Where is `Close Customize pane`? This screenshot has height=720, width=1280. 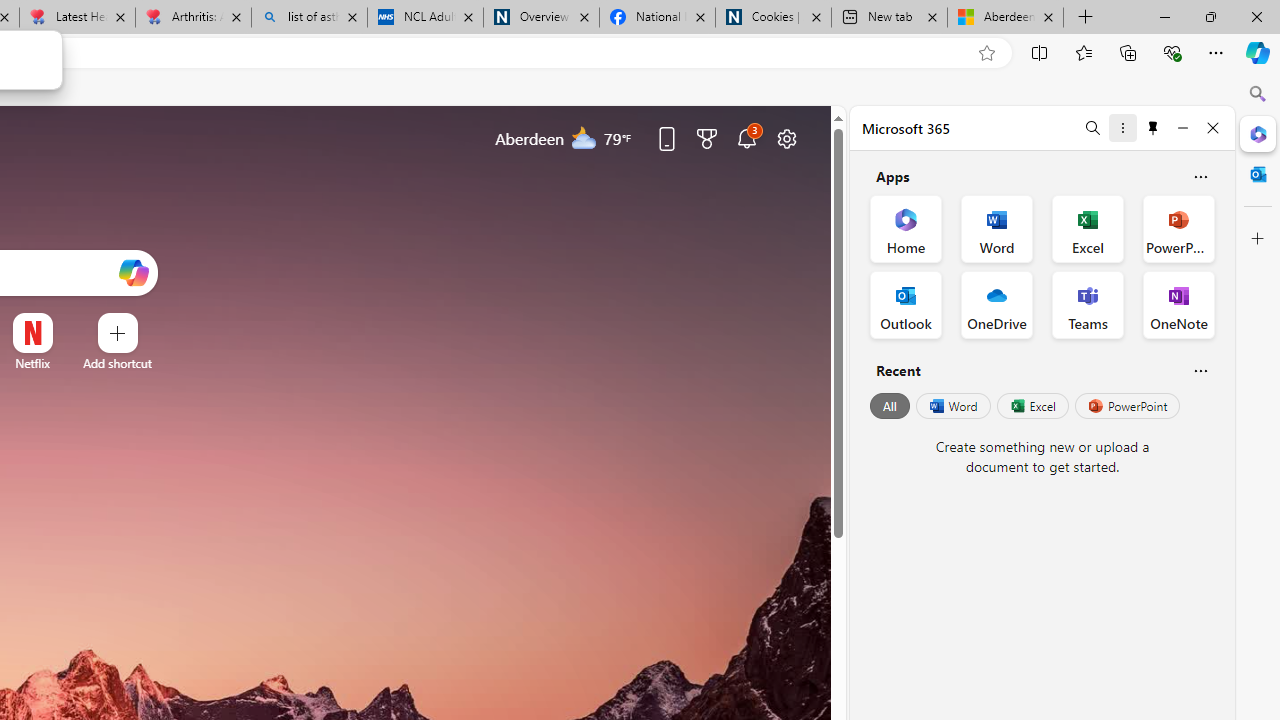
Close Customize pane is located at coordinates (1258, 239).